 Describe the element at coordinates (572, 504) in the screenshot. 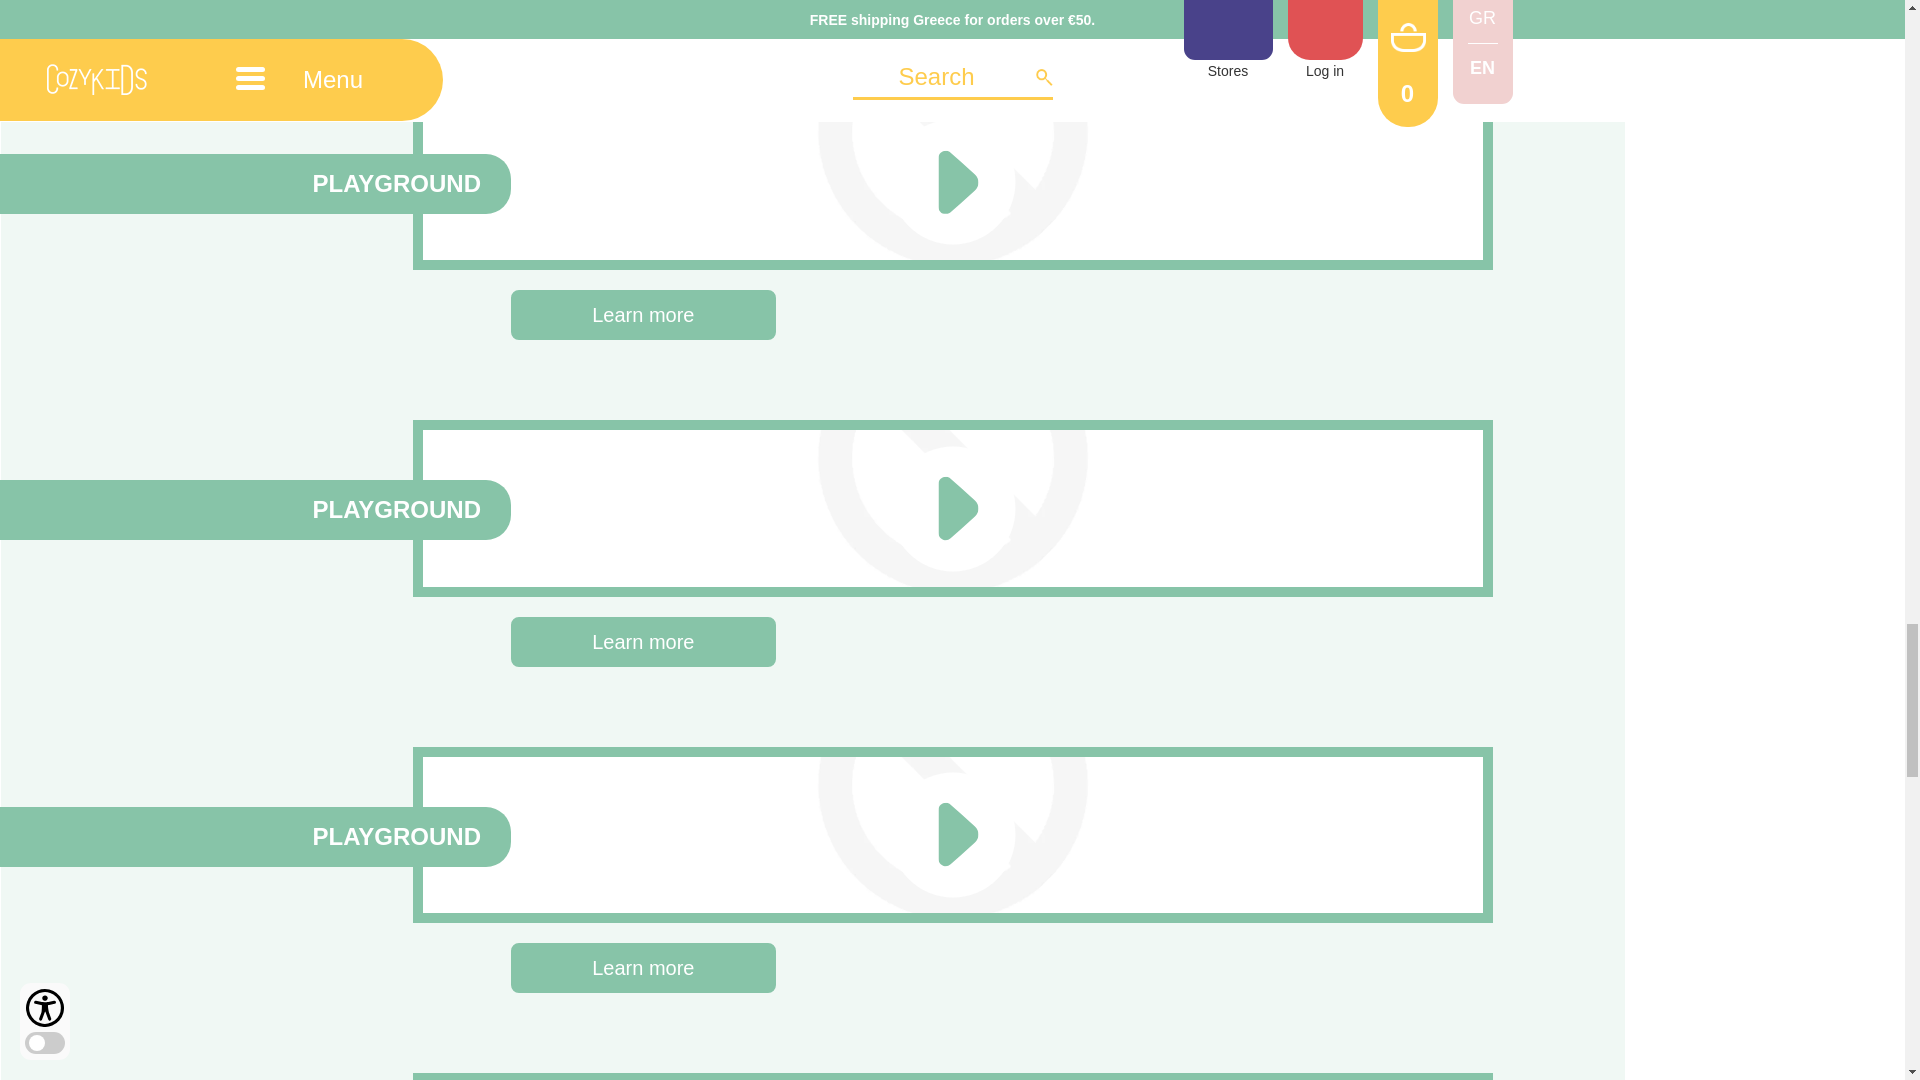

I see `CozyKids Playground video` at that location.